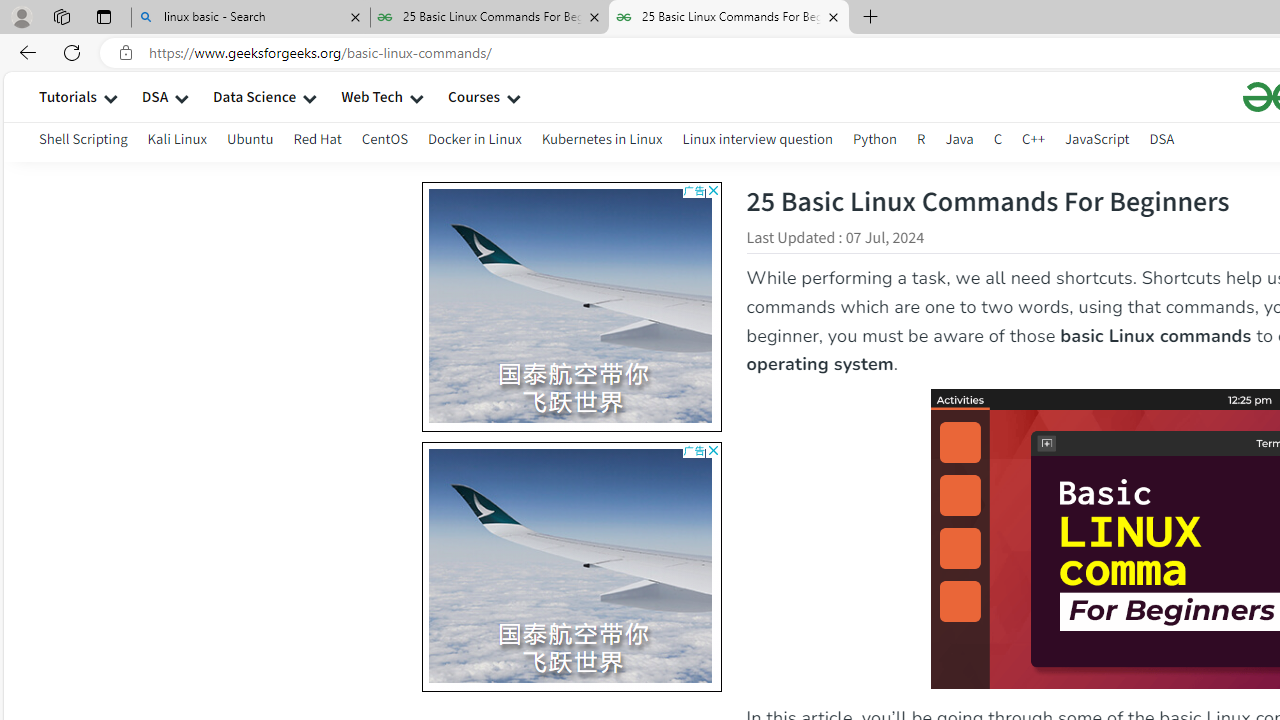 The height and width of the screenshot is (720, 1280). Describe the element at coordinates (758, 142) in the screenshot. I see `Linux interview question` at that location.